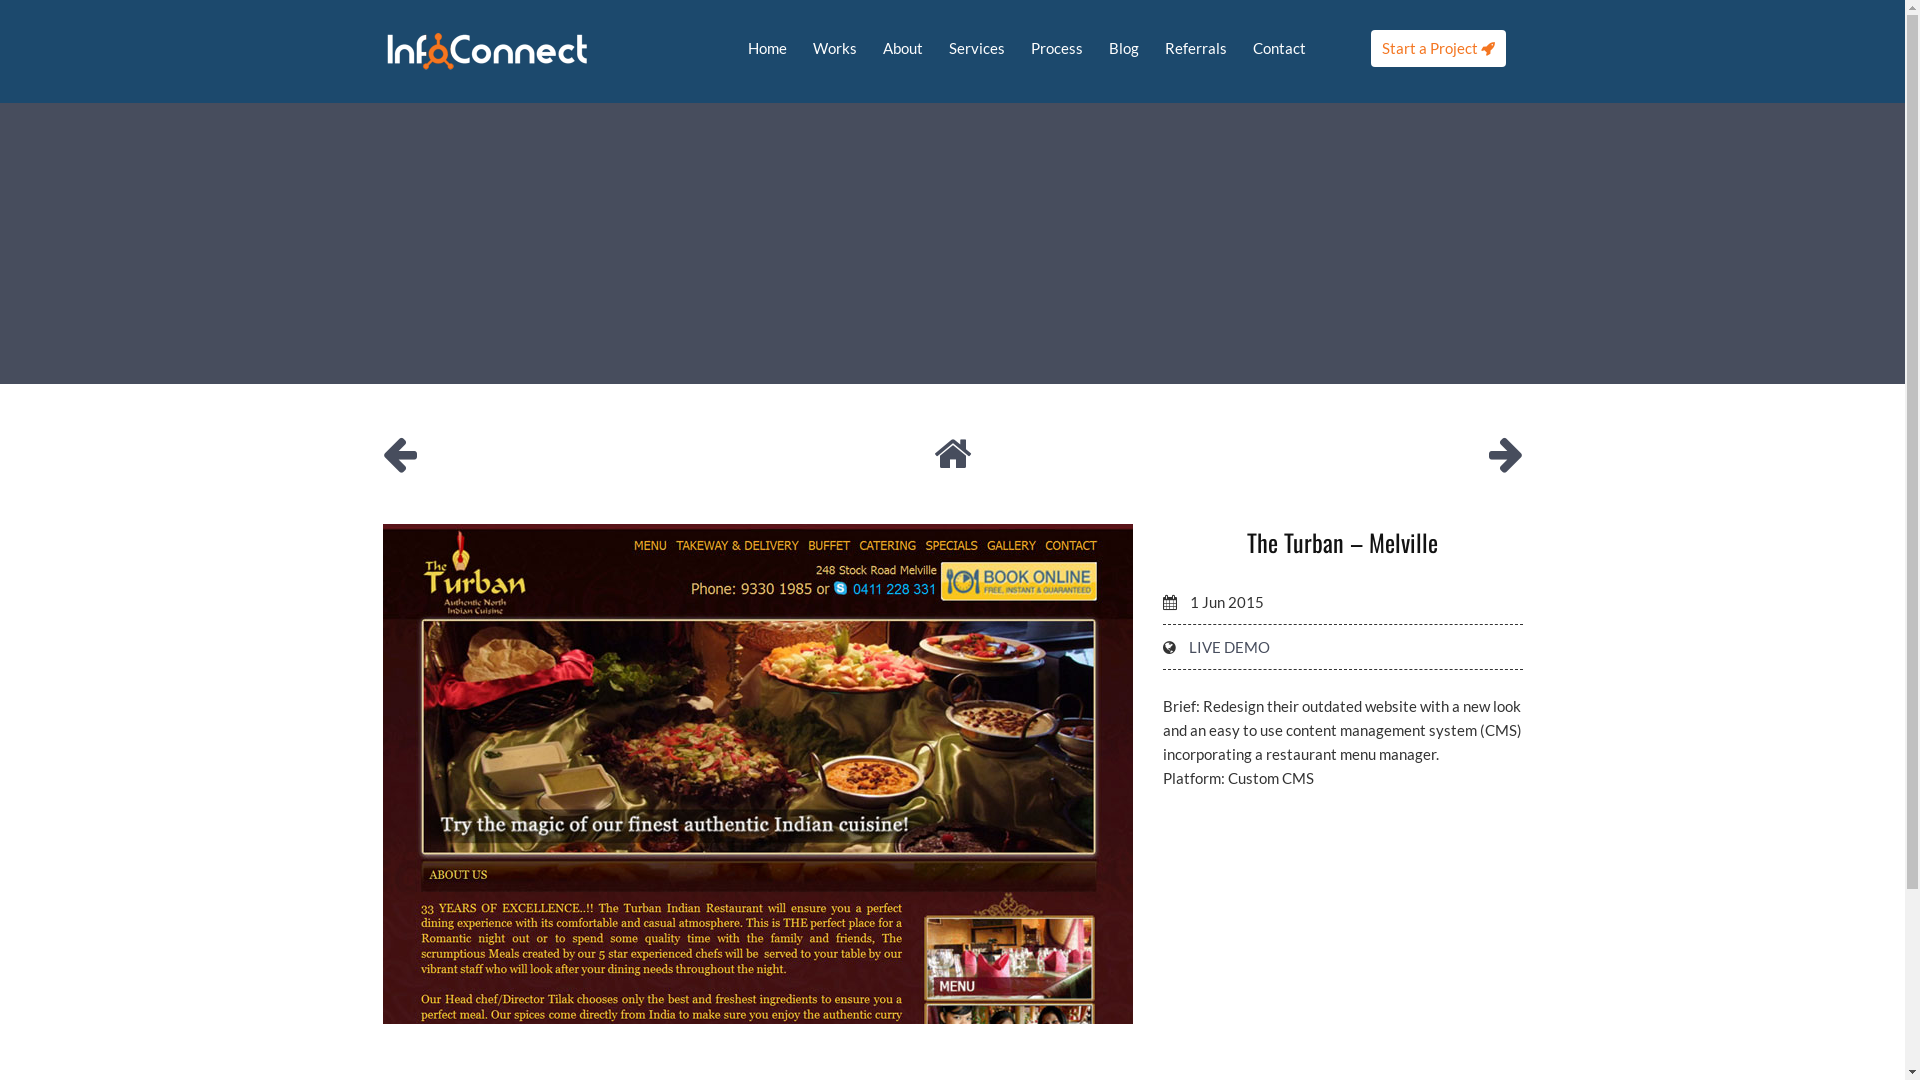 The width and height of the screenshot is (1920, 1080). Describe the element at coordinates (1124, 48) in the screenshot. I see `Blog` at that location.